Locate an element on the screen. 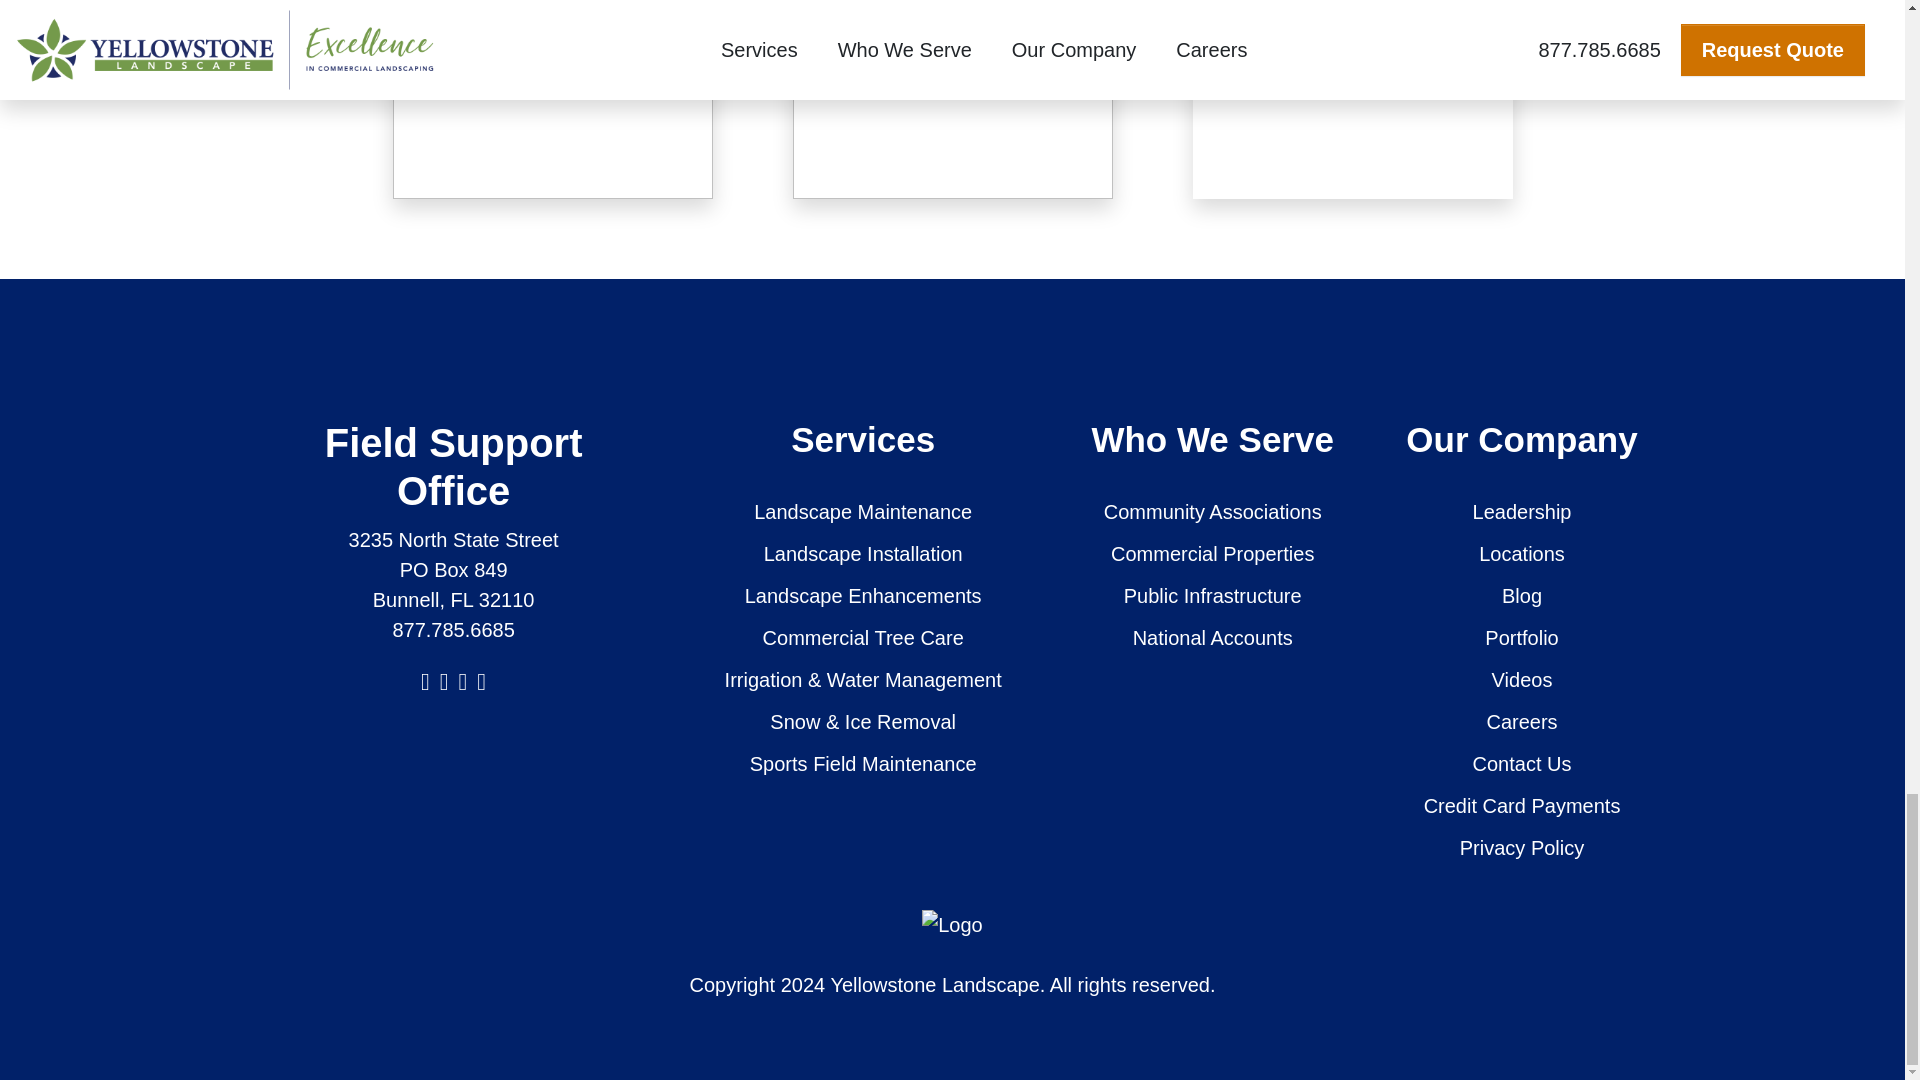 This screenshot has height=1080, width=1920. Tennessee Logistics Facilities Focused on the Future is located at coordinates (1344, 46).